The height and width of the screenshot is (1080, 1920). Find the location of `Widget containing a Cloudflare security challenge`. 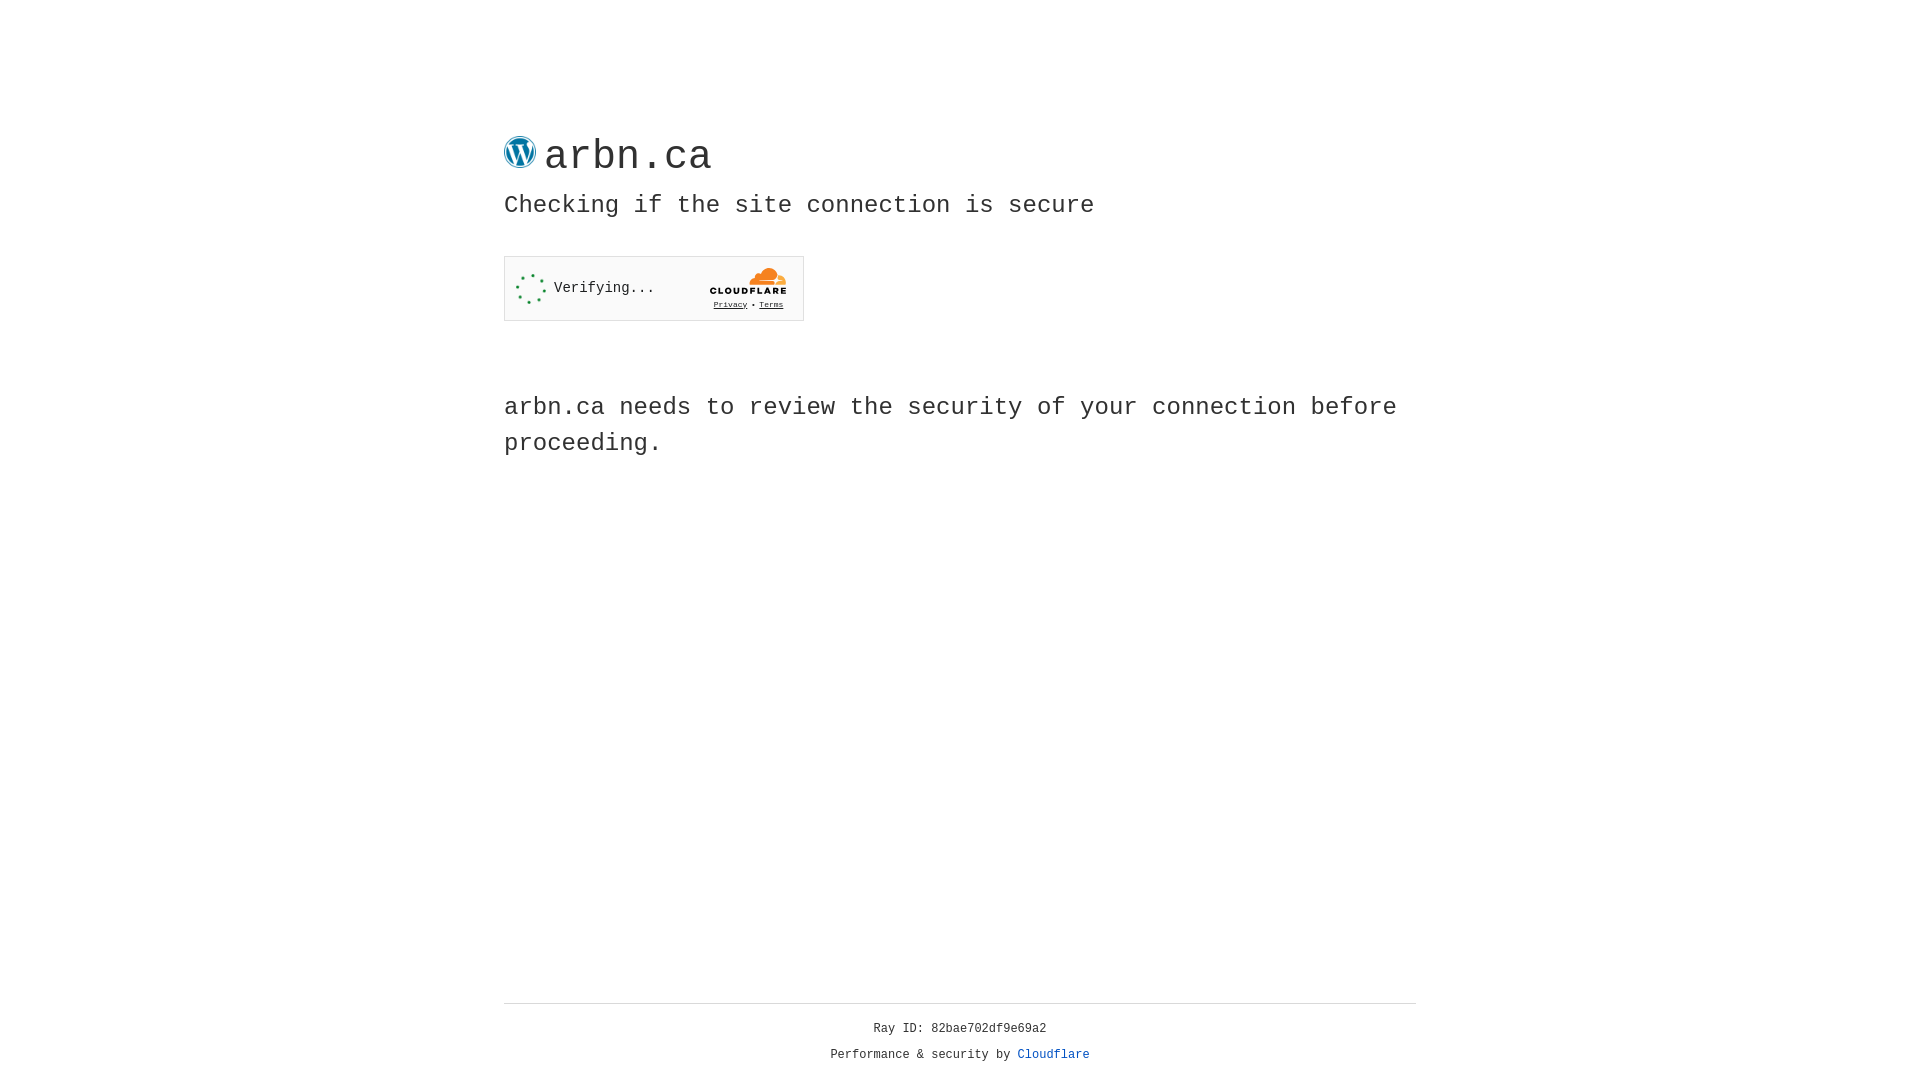

Widget containing a Cloudflare security challenge is located at coordinates (654, 288).